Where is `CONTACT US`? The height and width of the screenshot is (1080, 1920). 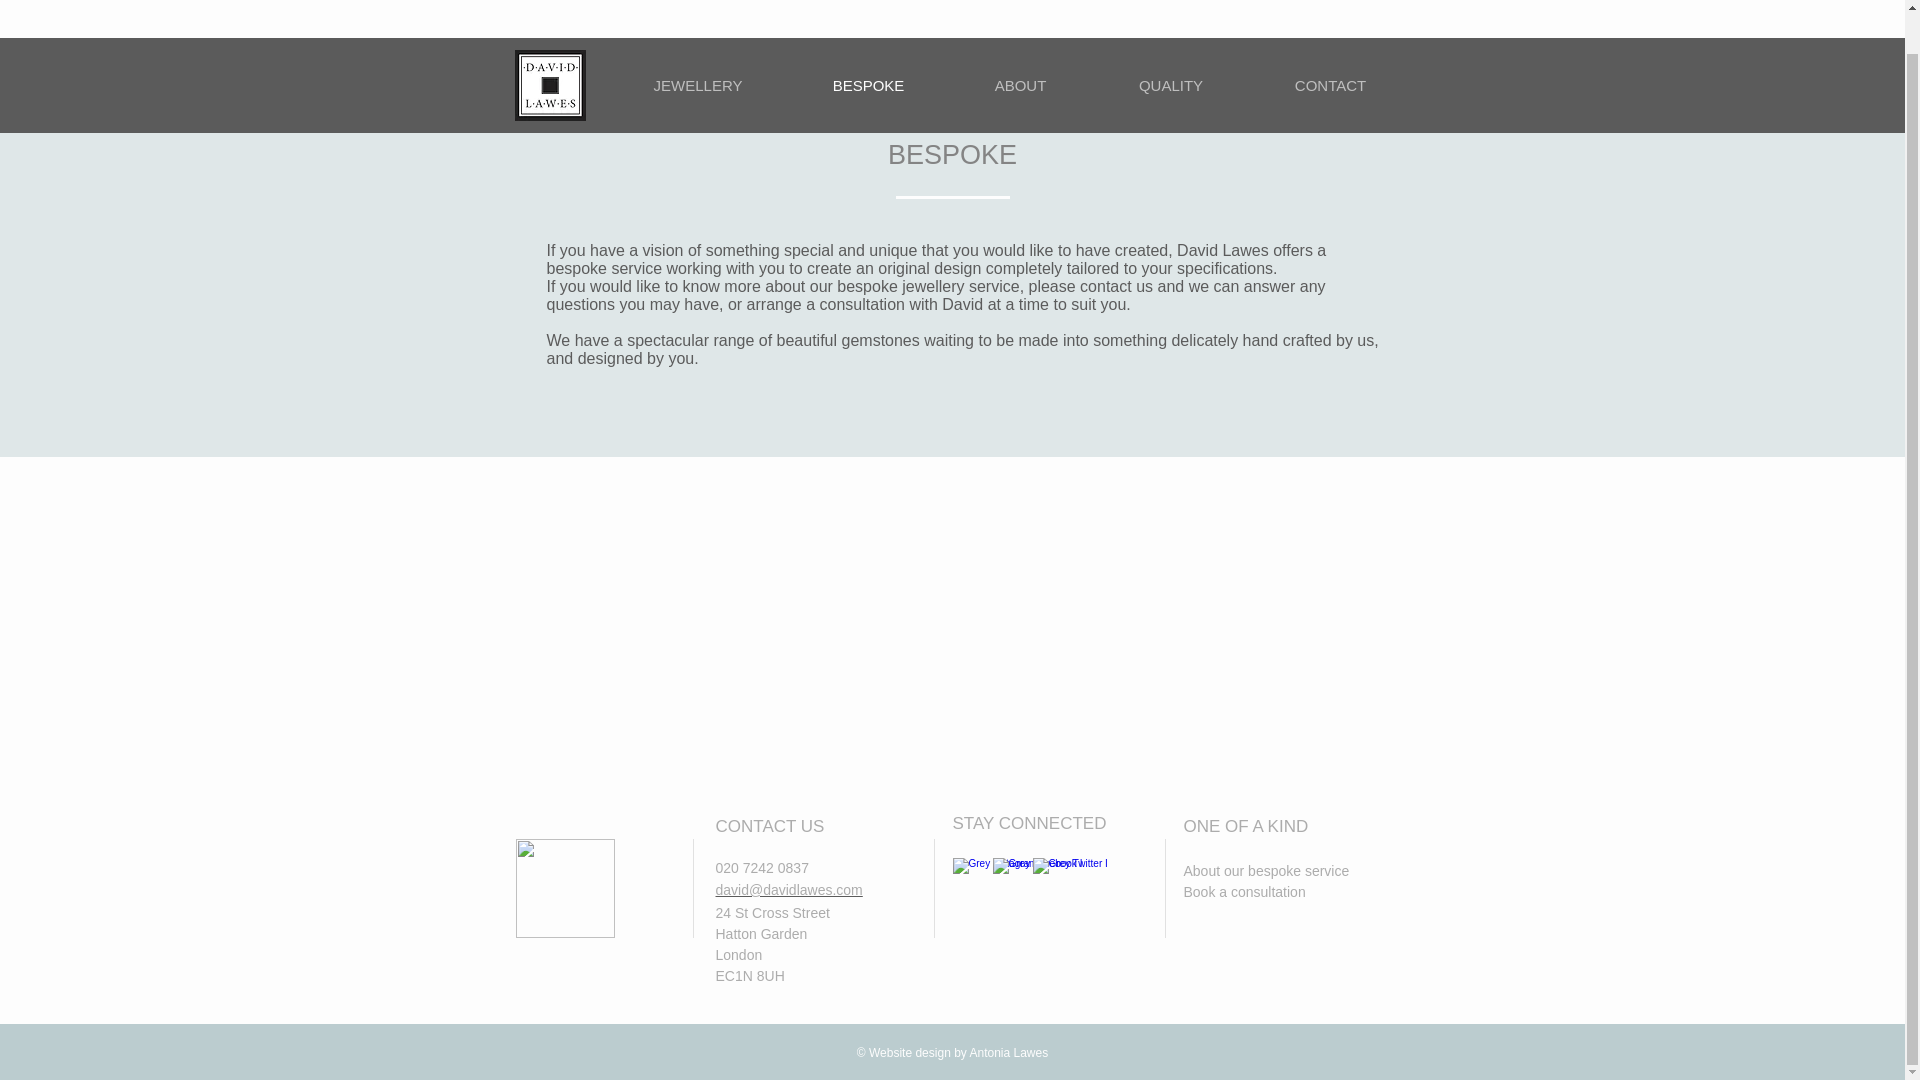 CONTACT US is located at coordinates (770, 826).